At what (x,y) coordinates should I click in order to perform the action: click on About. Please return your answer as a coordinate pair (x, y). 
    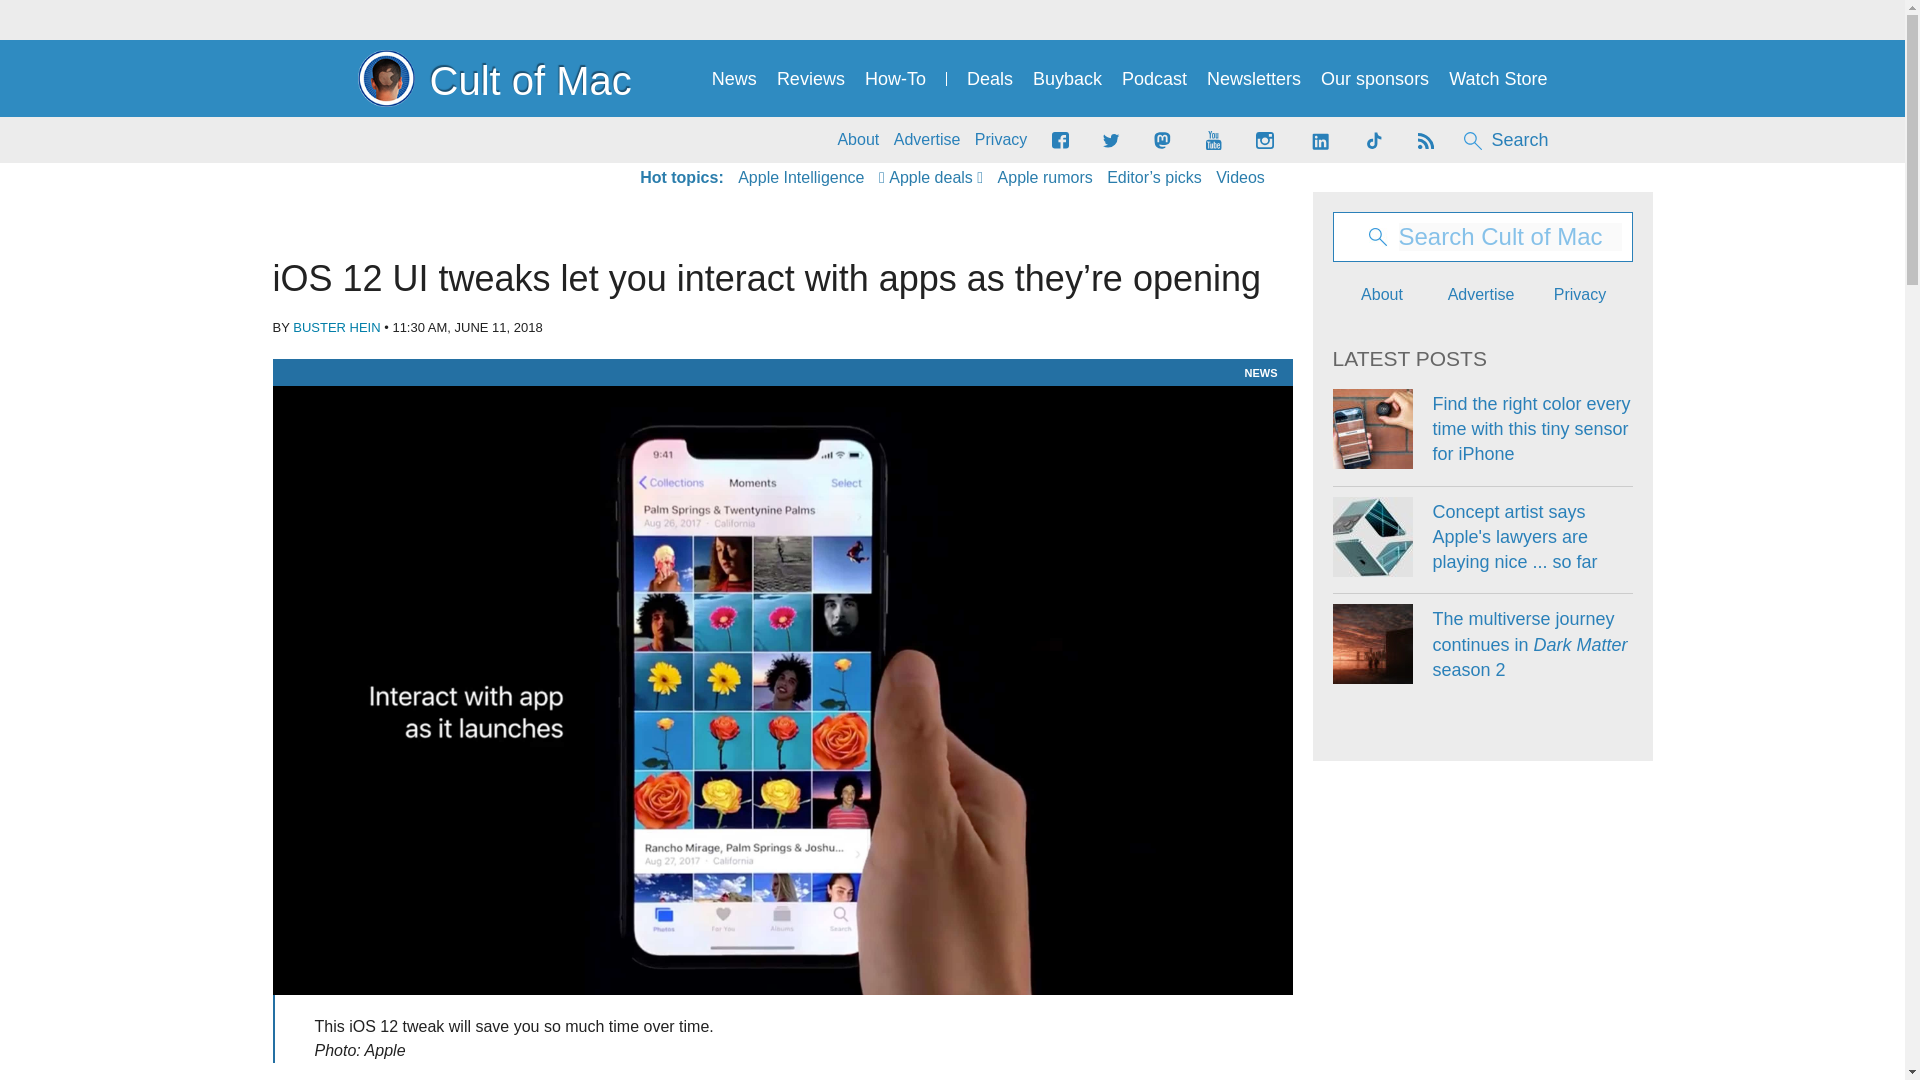
    Looking at the image, I should click on (858, 140).